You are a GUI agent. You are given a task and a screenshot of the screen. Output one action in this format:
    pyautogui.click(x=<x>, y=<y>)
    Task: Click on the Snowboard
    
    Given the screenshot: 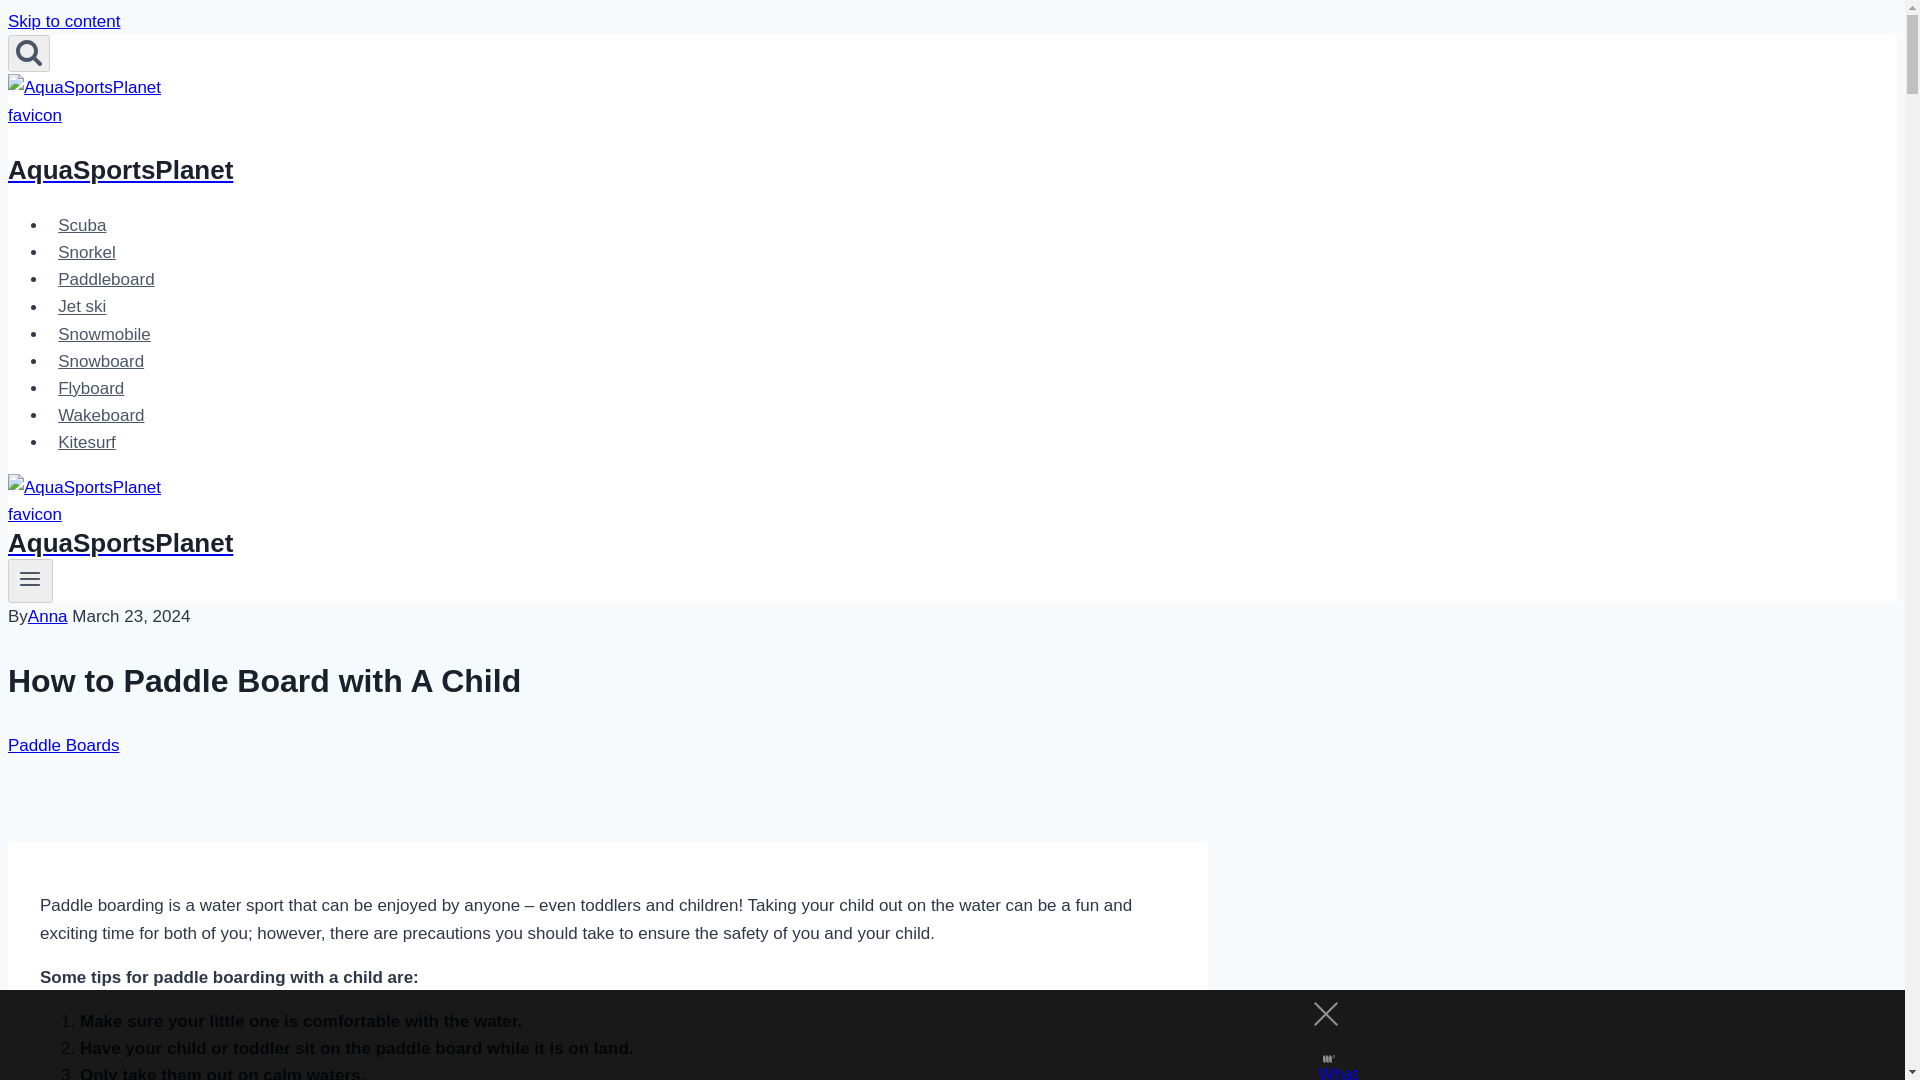 What is the action you would take?
    pyautogui.click(x=100, y=362)
    